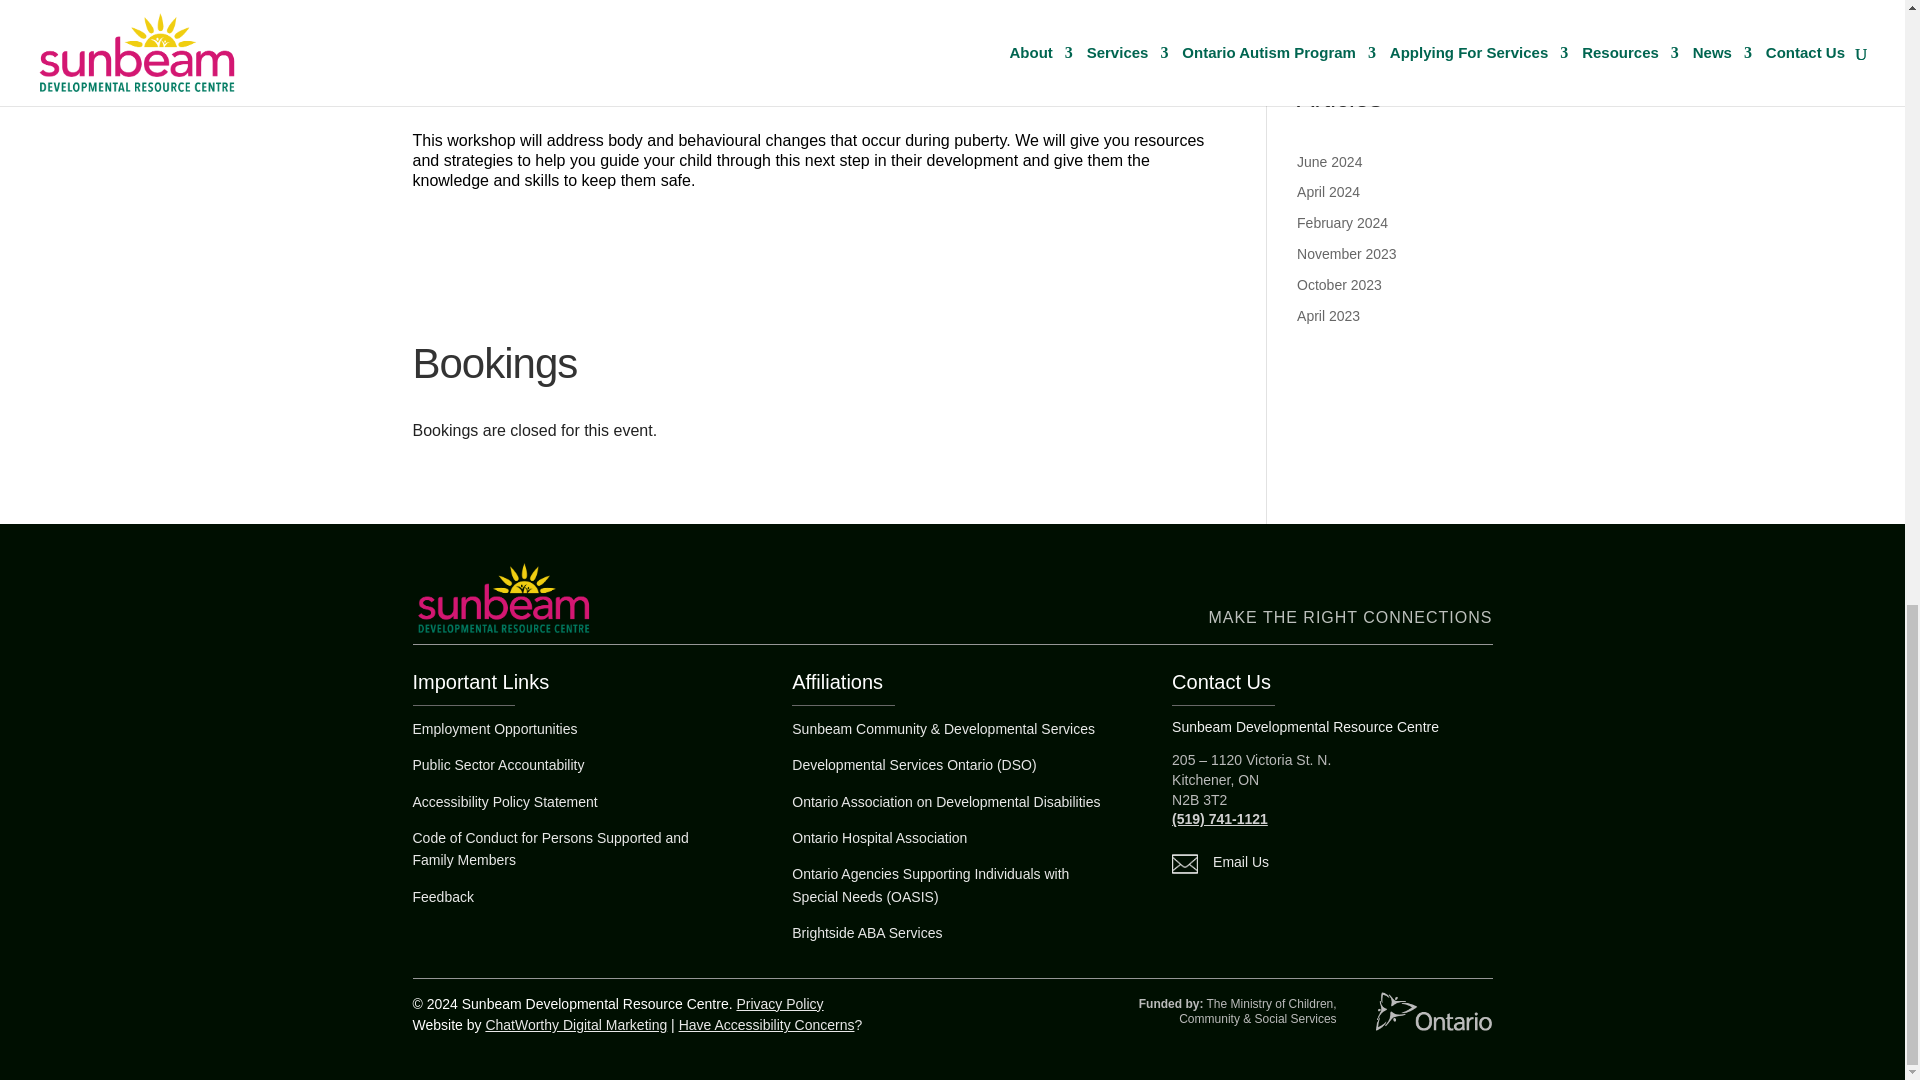 The image size is (1920, 1080). Describe the element at coordinates (1434, 1012) in the screenshot. I see `Province of Ontario Logo` at that location.